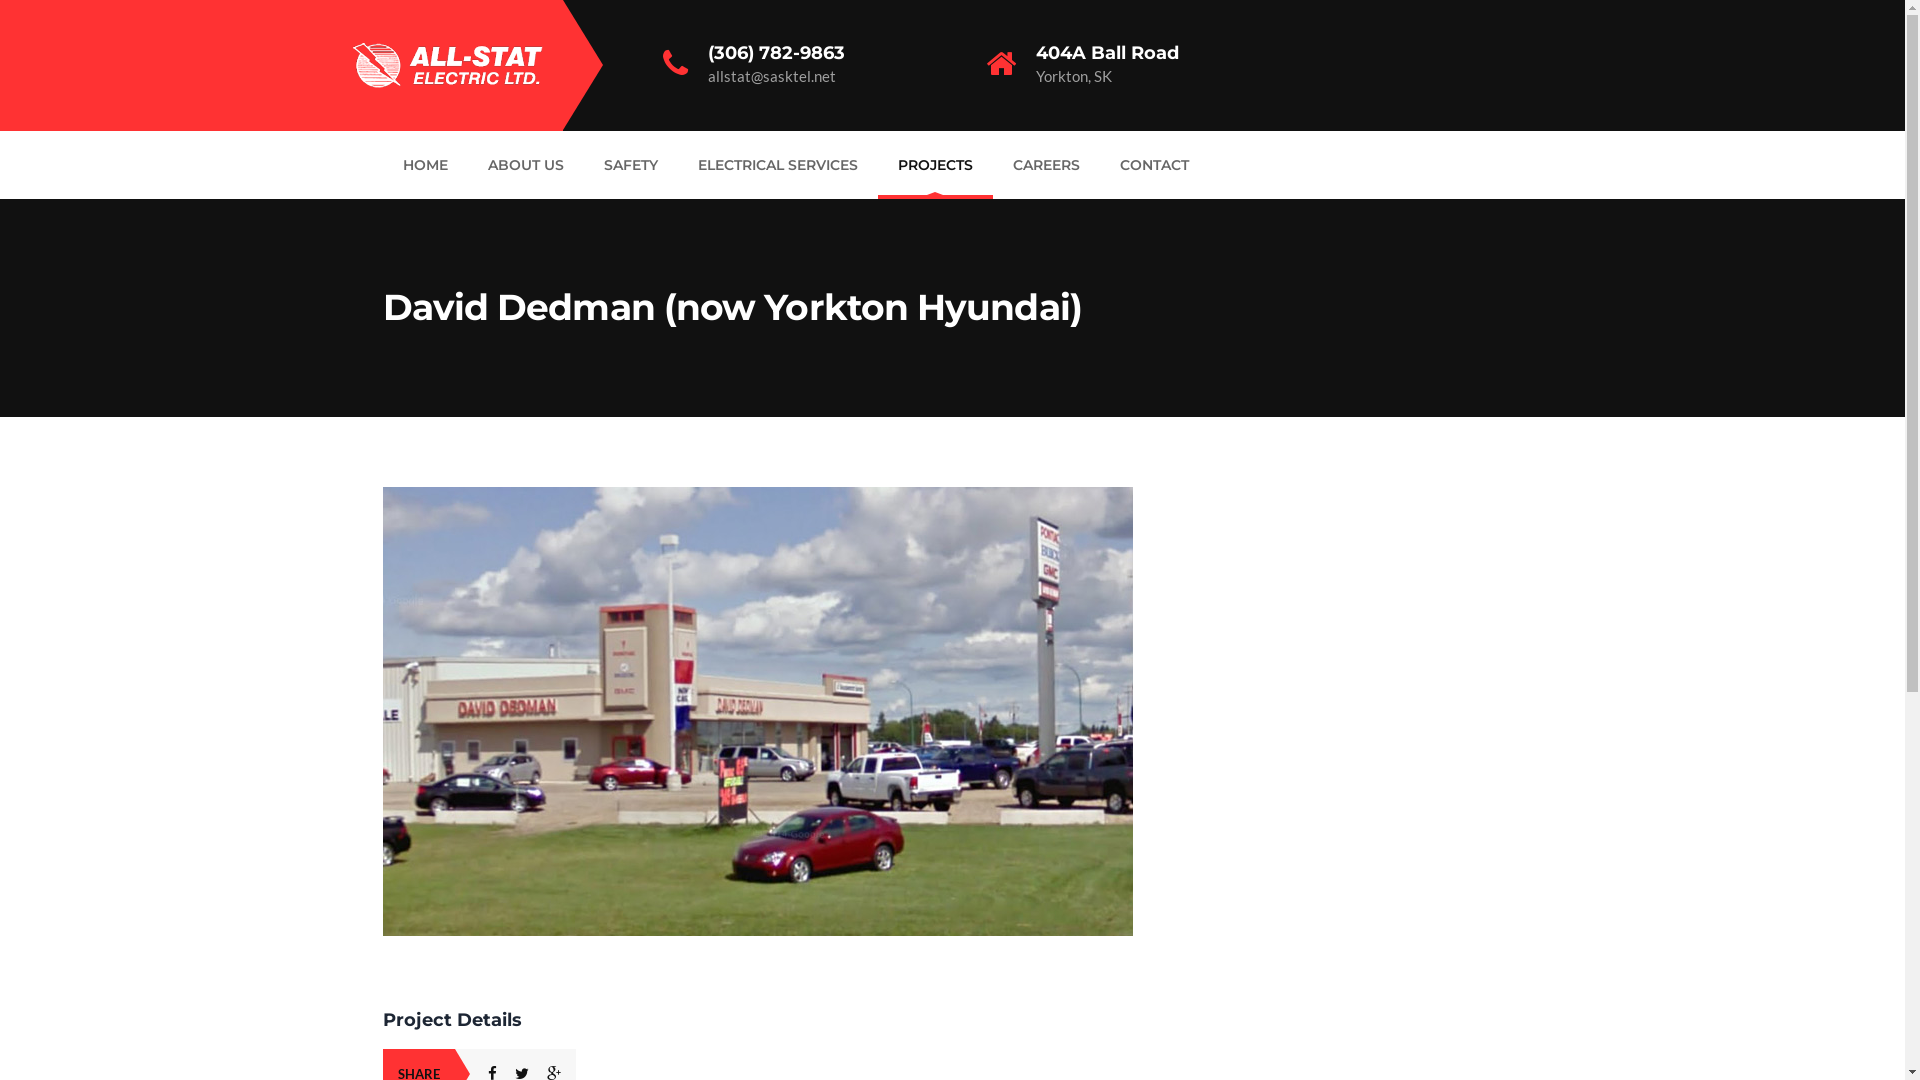 The width and height of the screenshot is (1920, 1080). I want to click on PROJECTS, so click(935, 164).